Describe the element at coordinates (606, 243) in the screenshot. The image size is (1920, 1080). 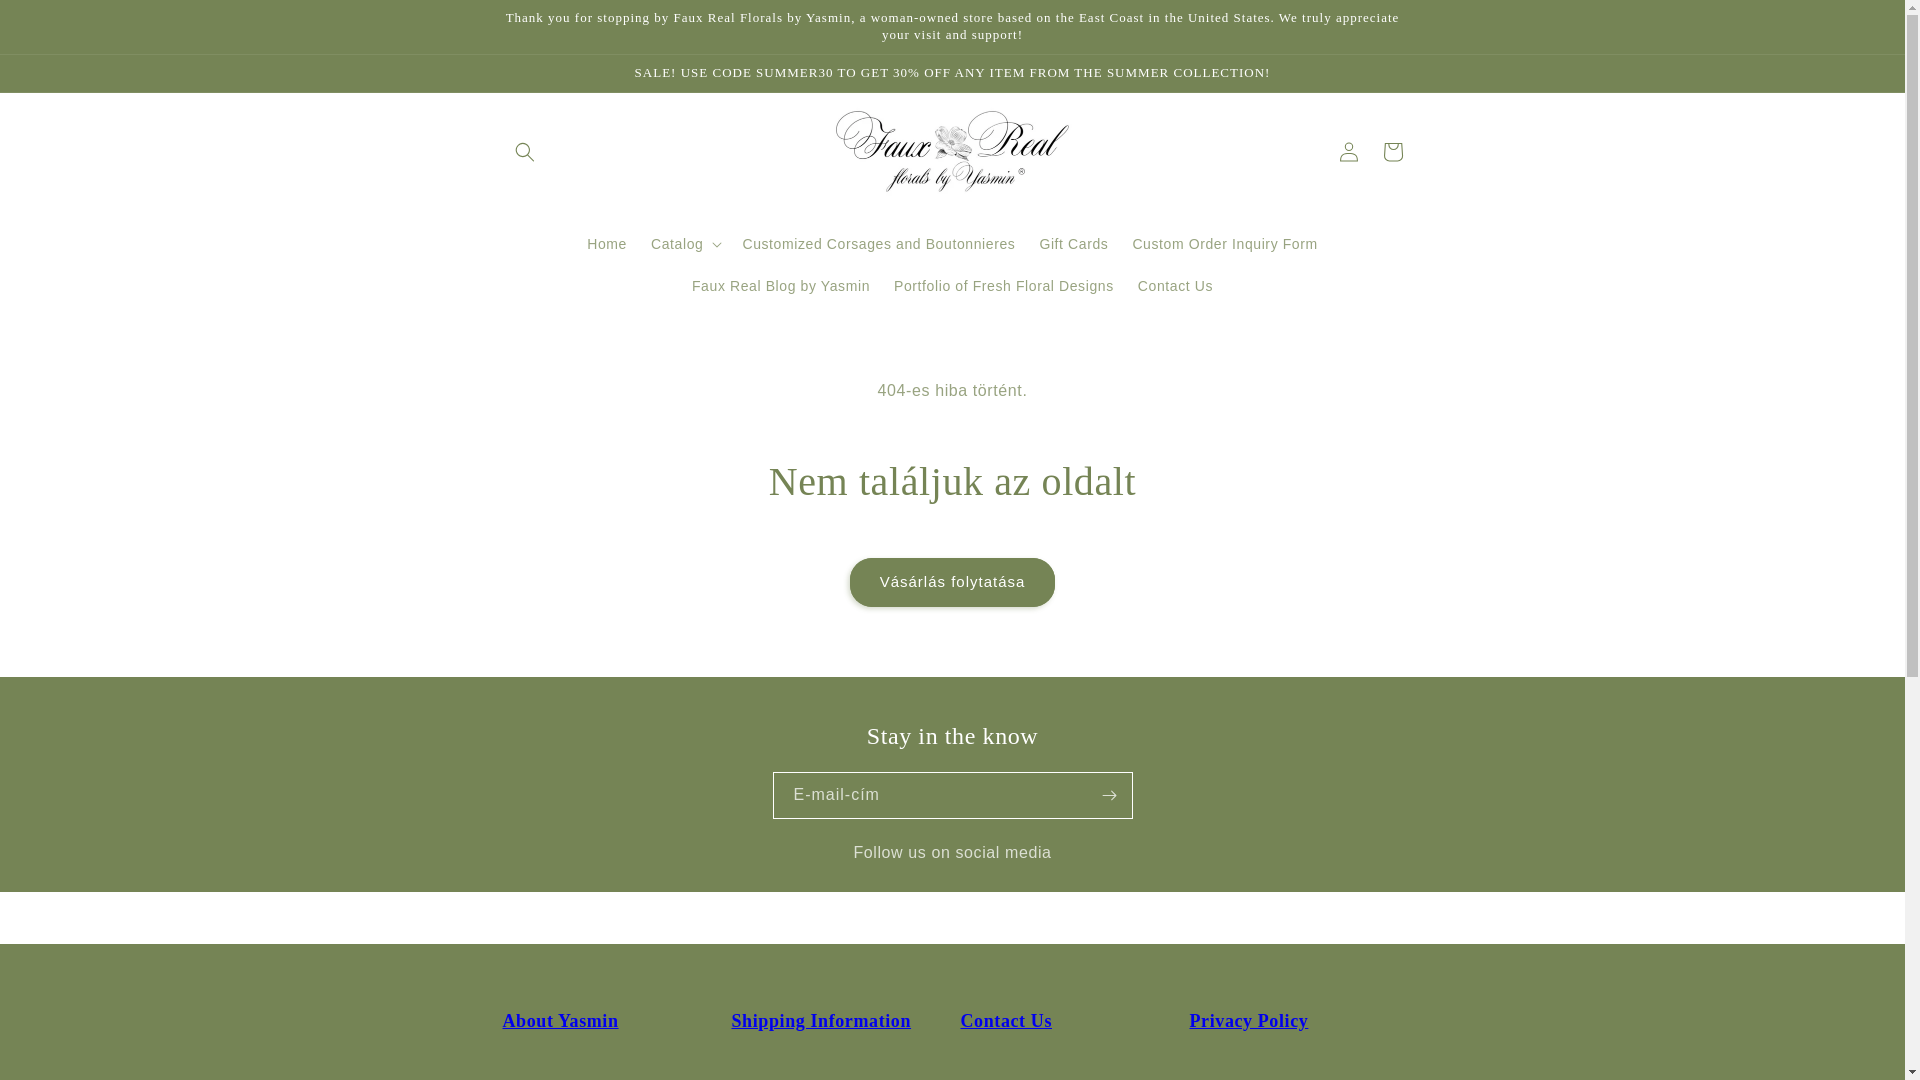
I see `Home` at that location.